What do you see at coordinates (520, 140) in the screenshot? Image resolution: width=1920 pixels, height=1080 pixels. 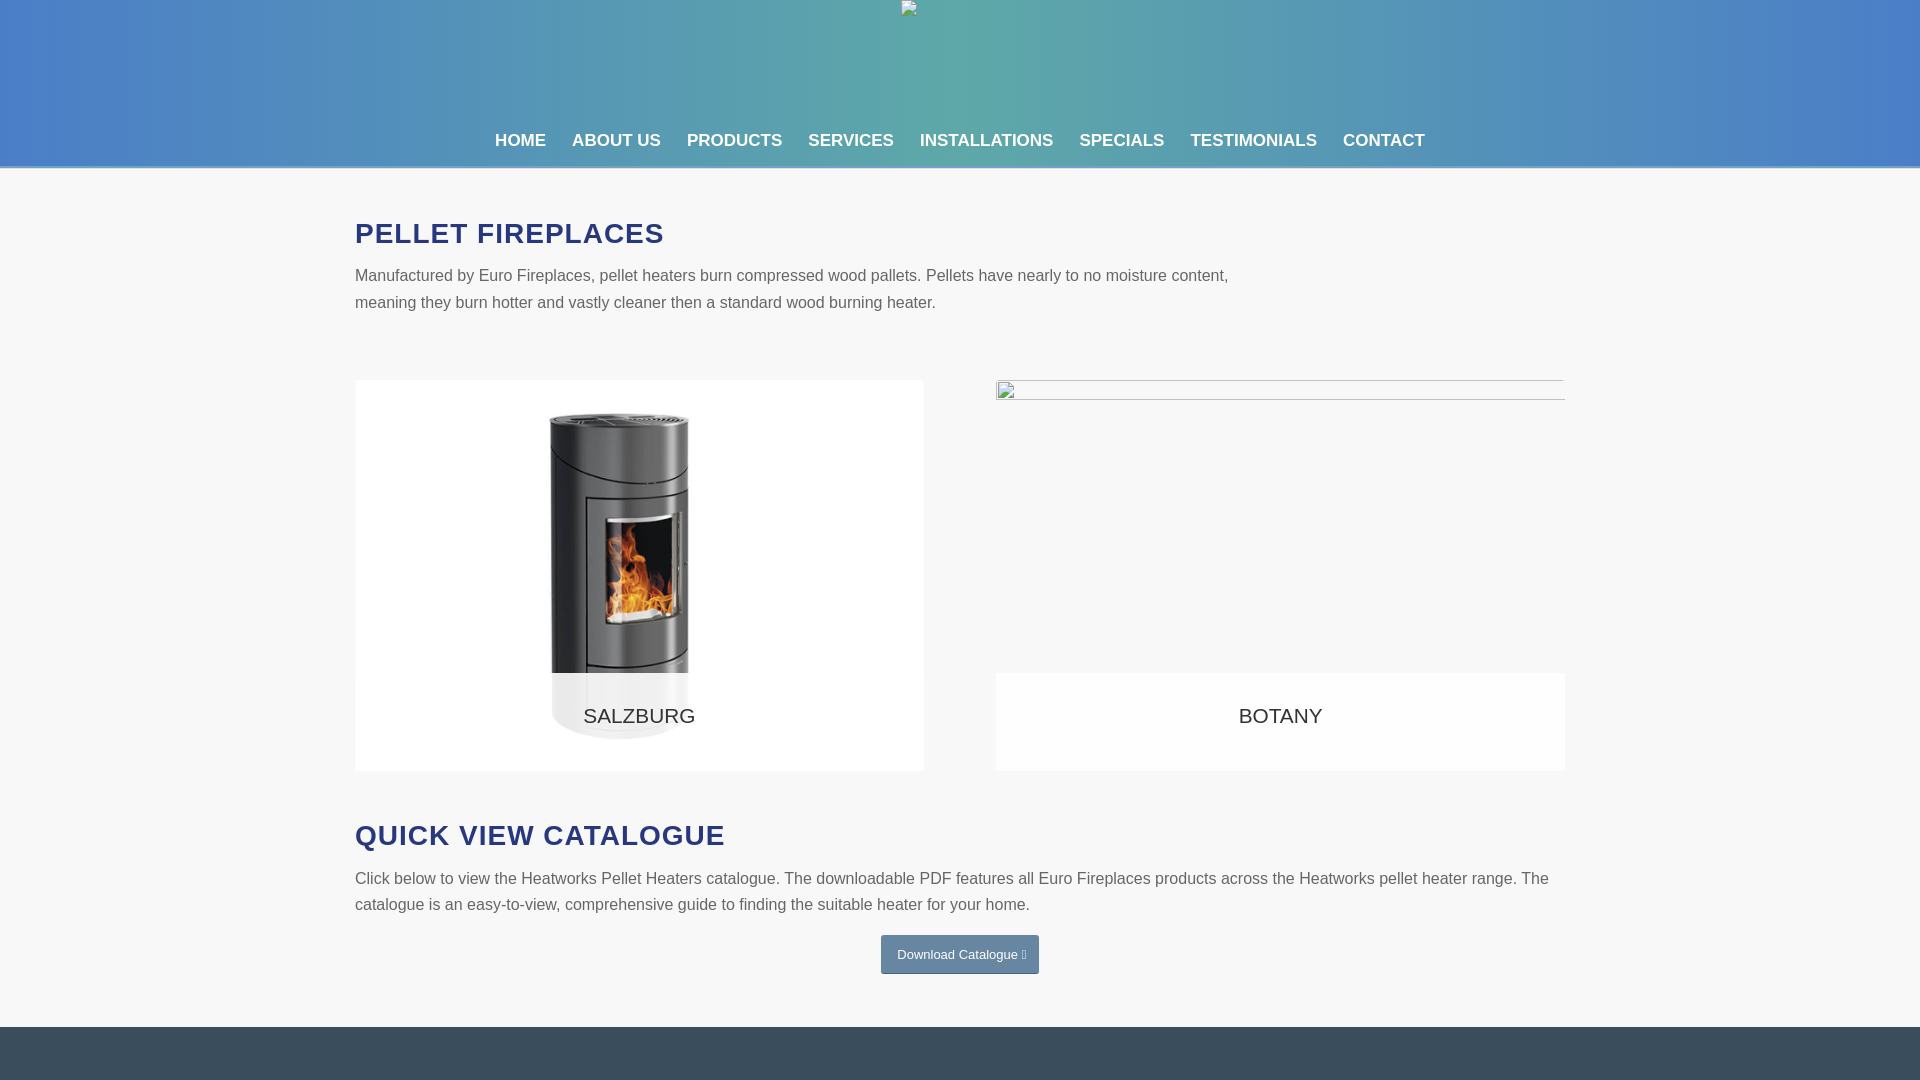 I see `HOME` at bounding box center [520, 140].